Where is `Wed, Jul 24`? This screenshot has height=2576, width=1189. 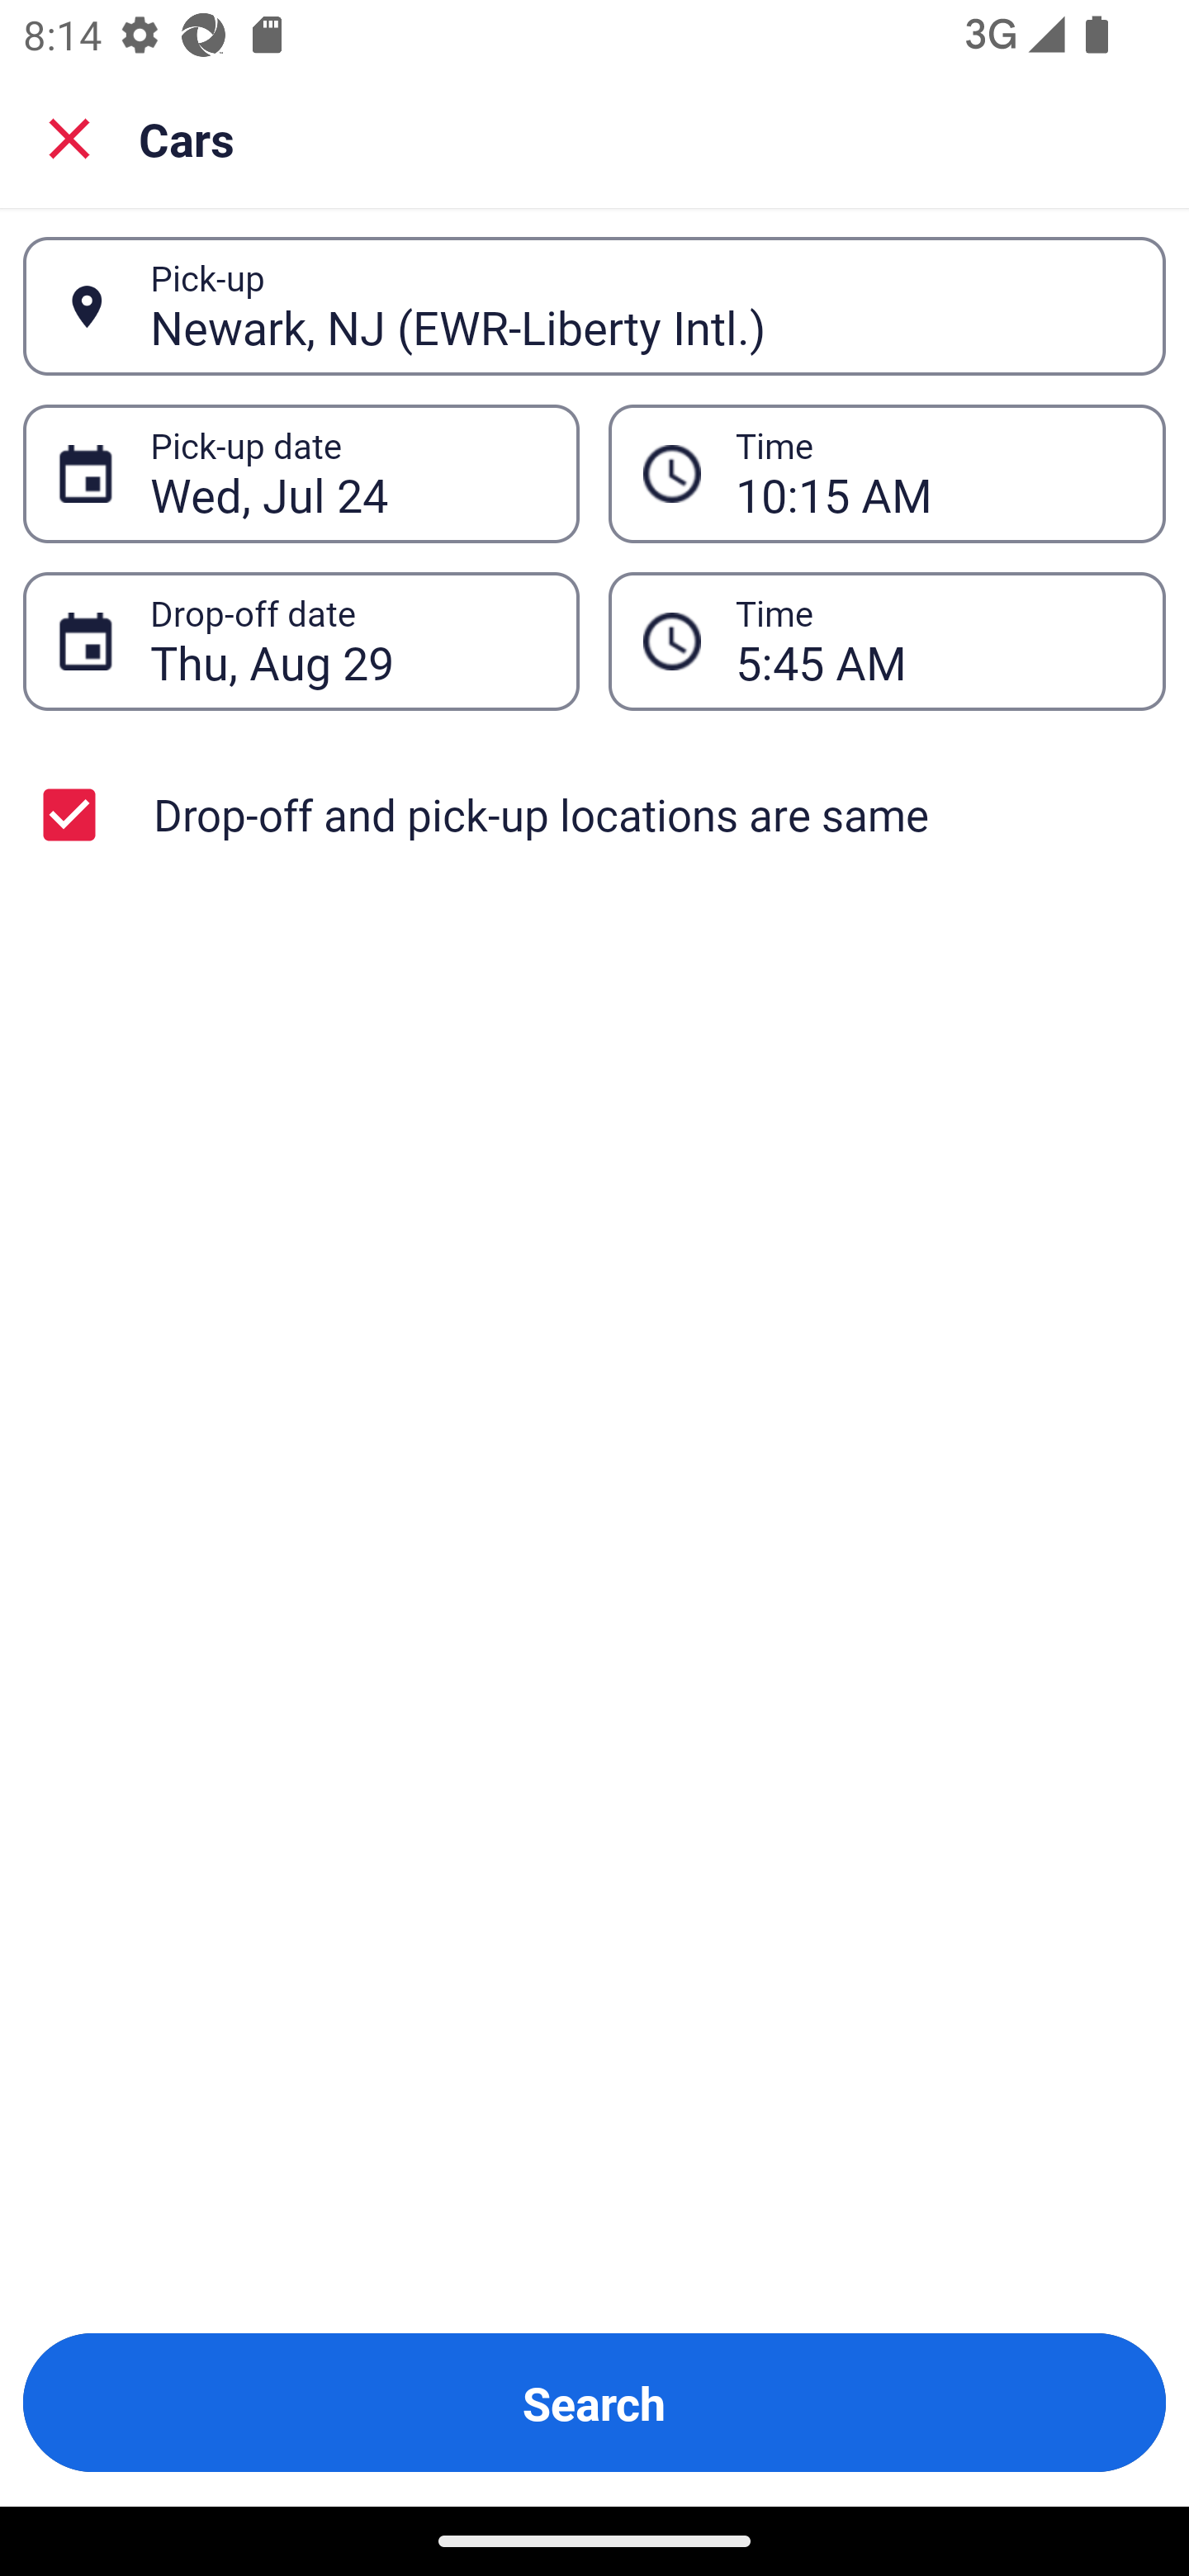 Wed, Jul 24 is located at coordinates (347, 474).